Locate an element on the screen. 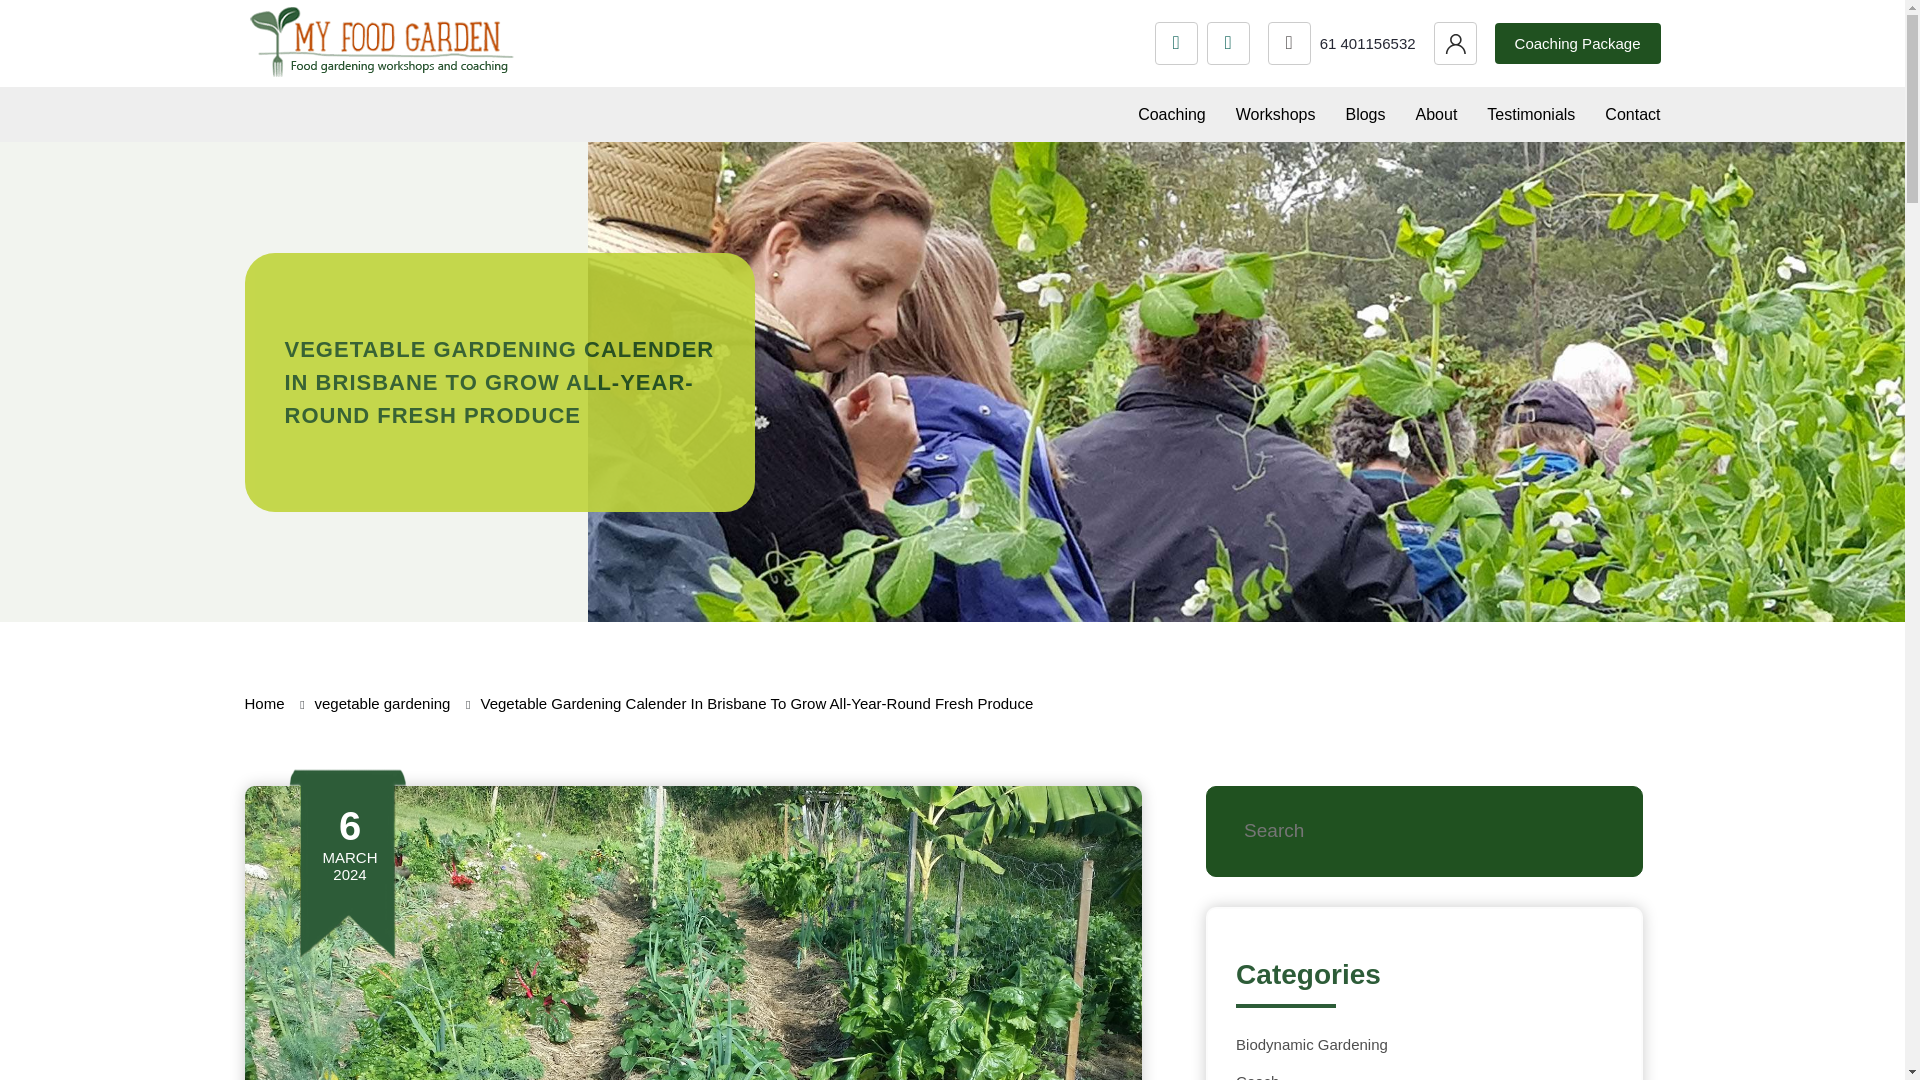 This screenshot has width=1920, height=1080. vegetable gardening is located at coordinates (382, 703).